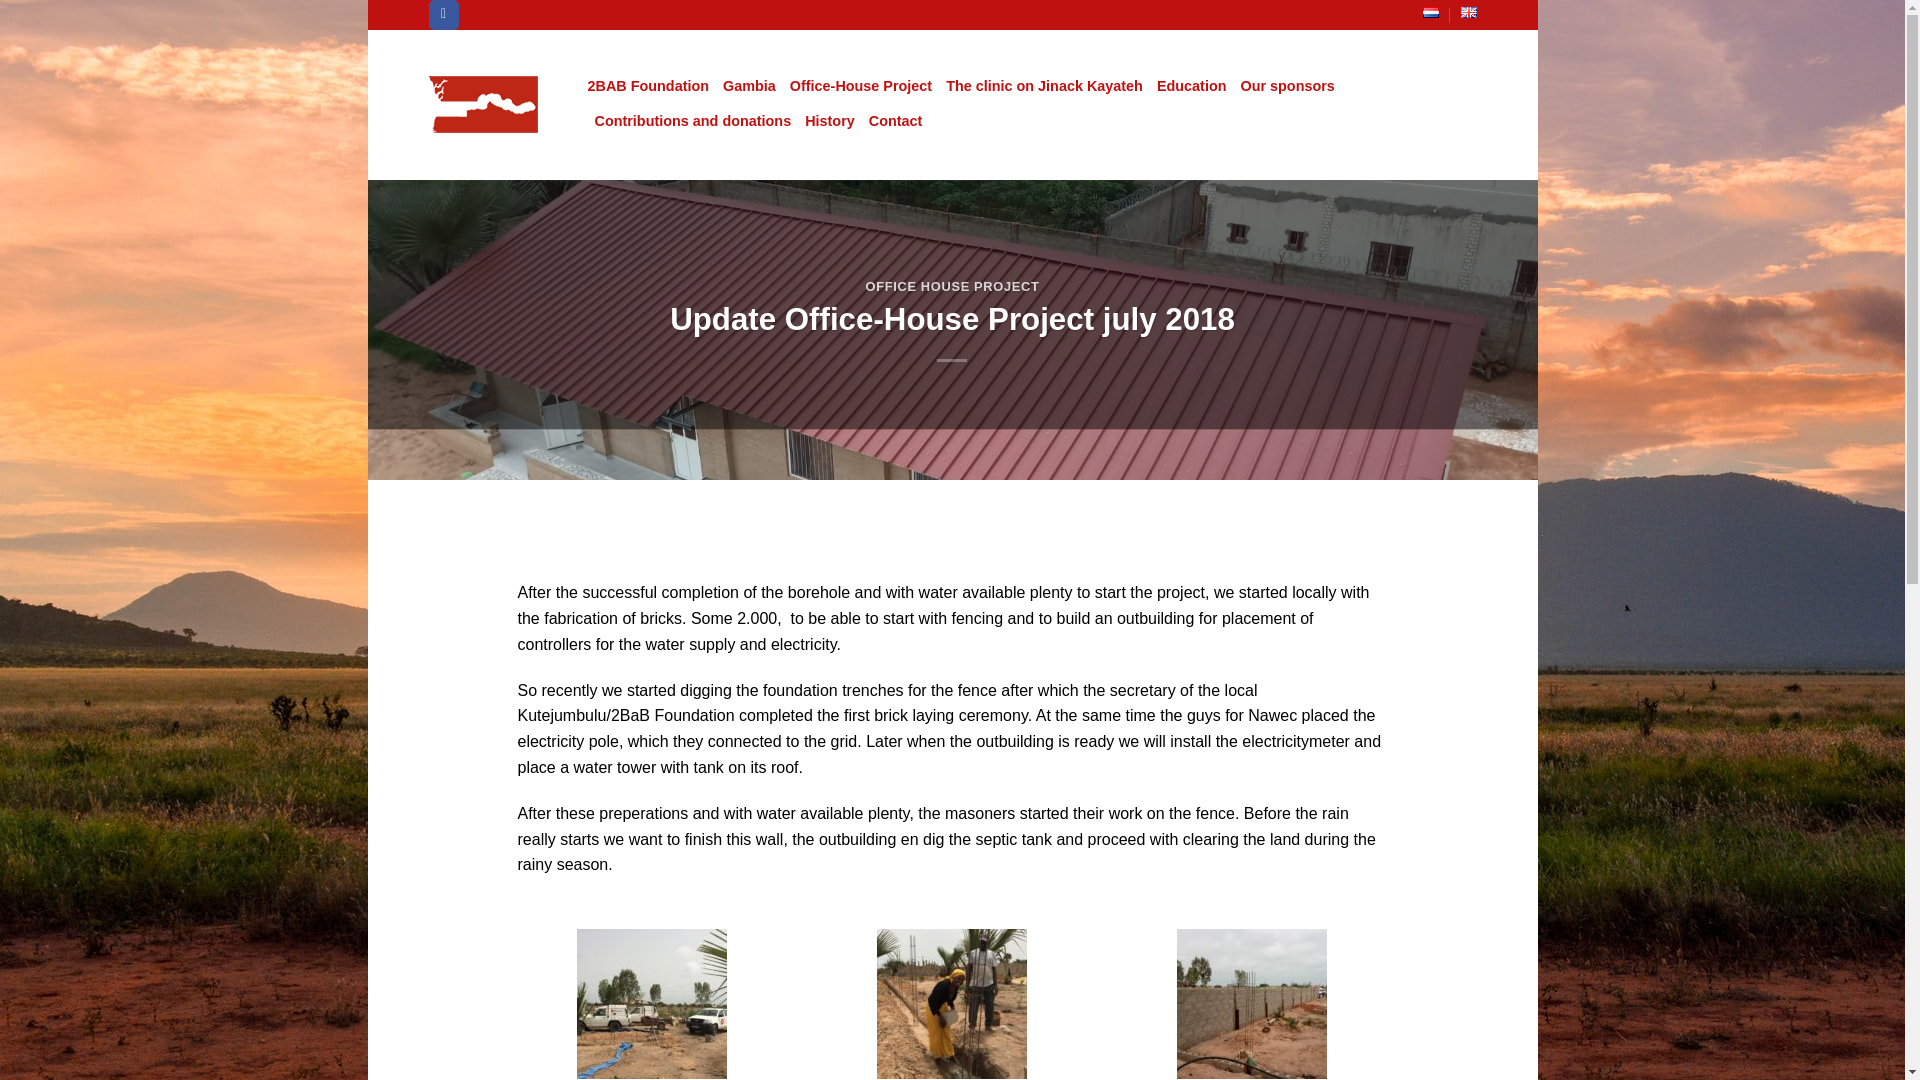 This screenshot has height=1080, width=1920. I want to click on Follow on Facebook, so click(443, 15).